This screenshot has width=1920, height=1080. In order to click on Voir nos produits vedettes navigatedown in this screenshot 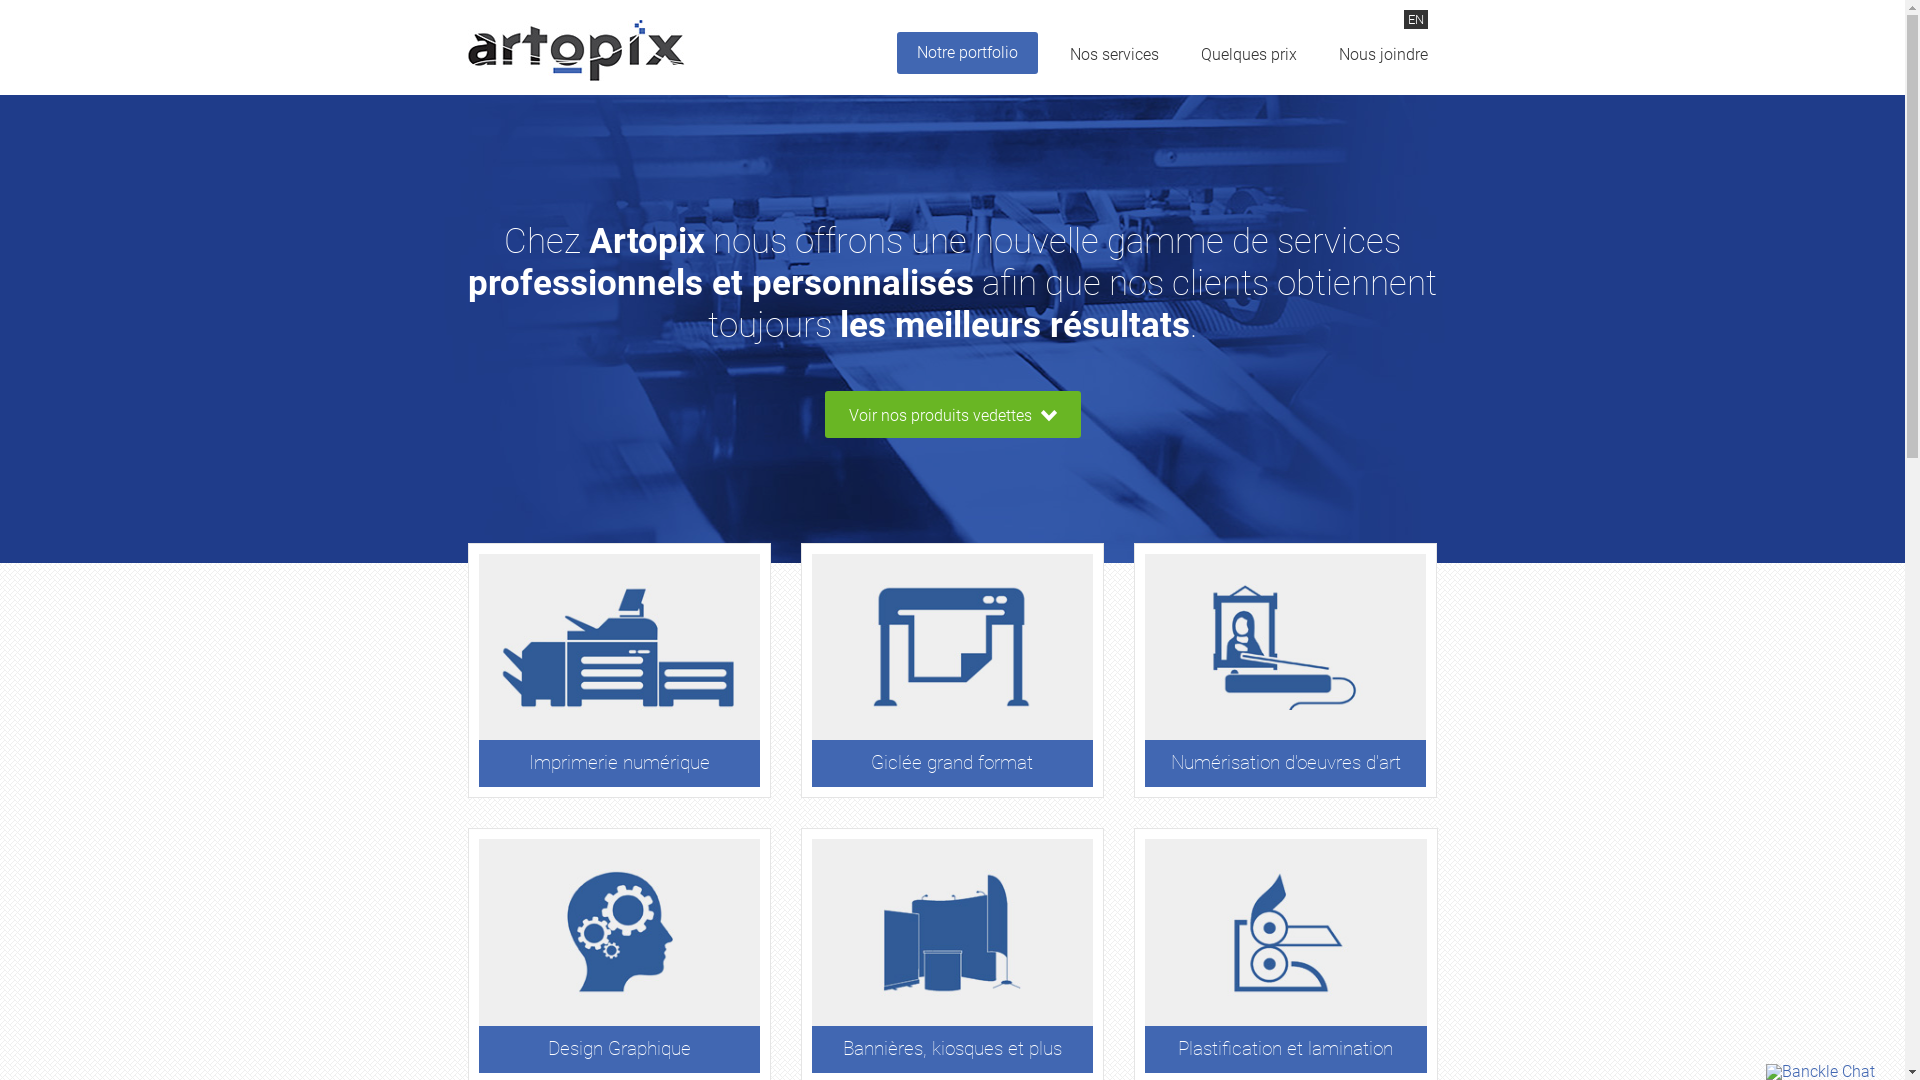, I will do `click(952, 414)`.